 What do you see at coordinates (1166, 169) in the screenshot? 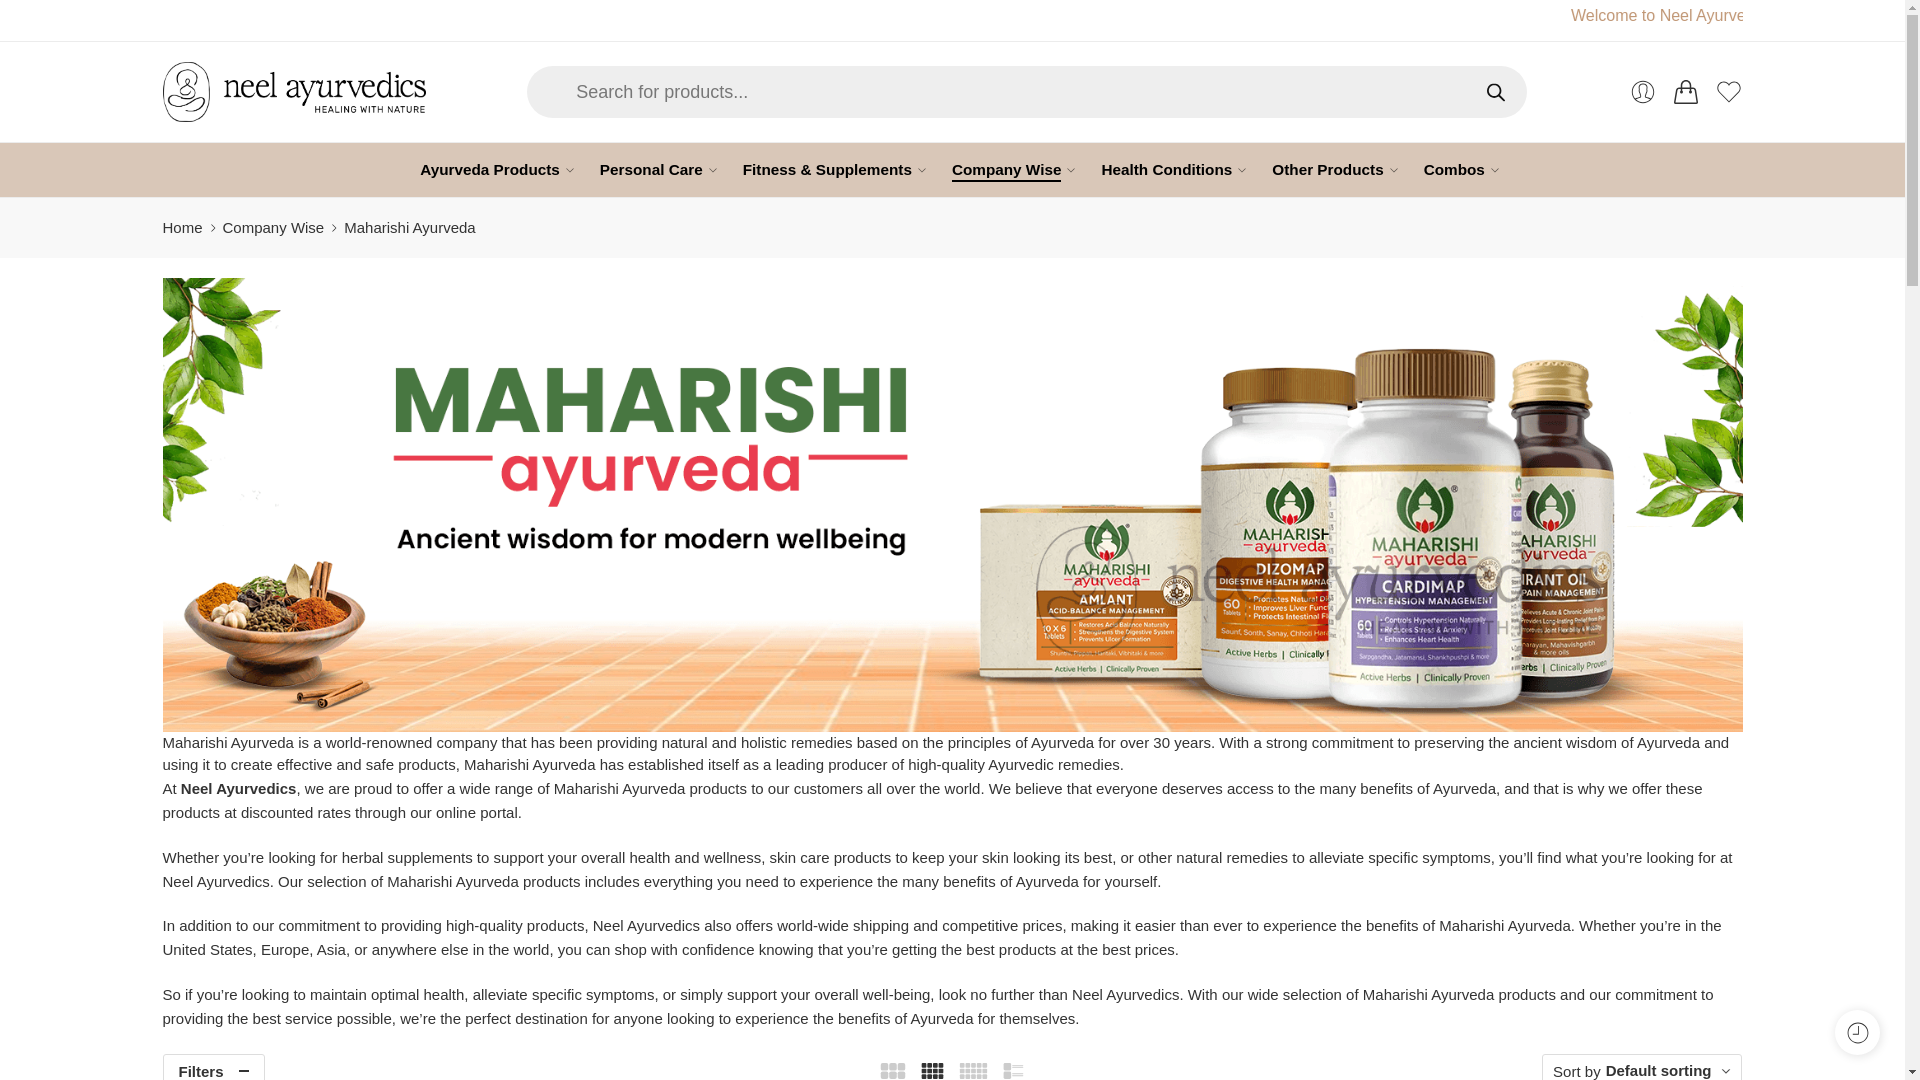
I see `Health Conditions` at bounding box center [1166, 169].